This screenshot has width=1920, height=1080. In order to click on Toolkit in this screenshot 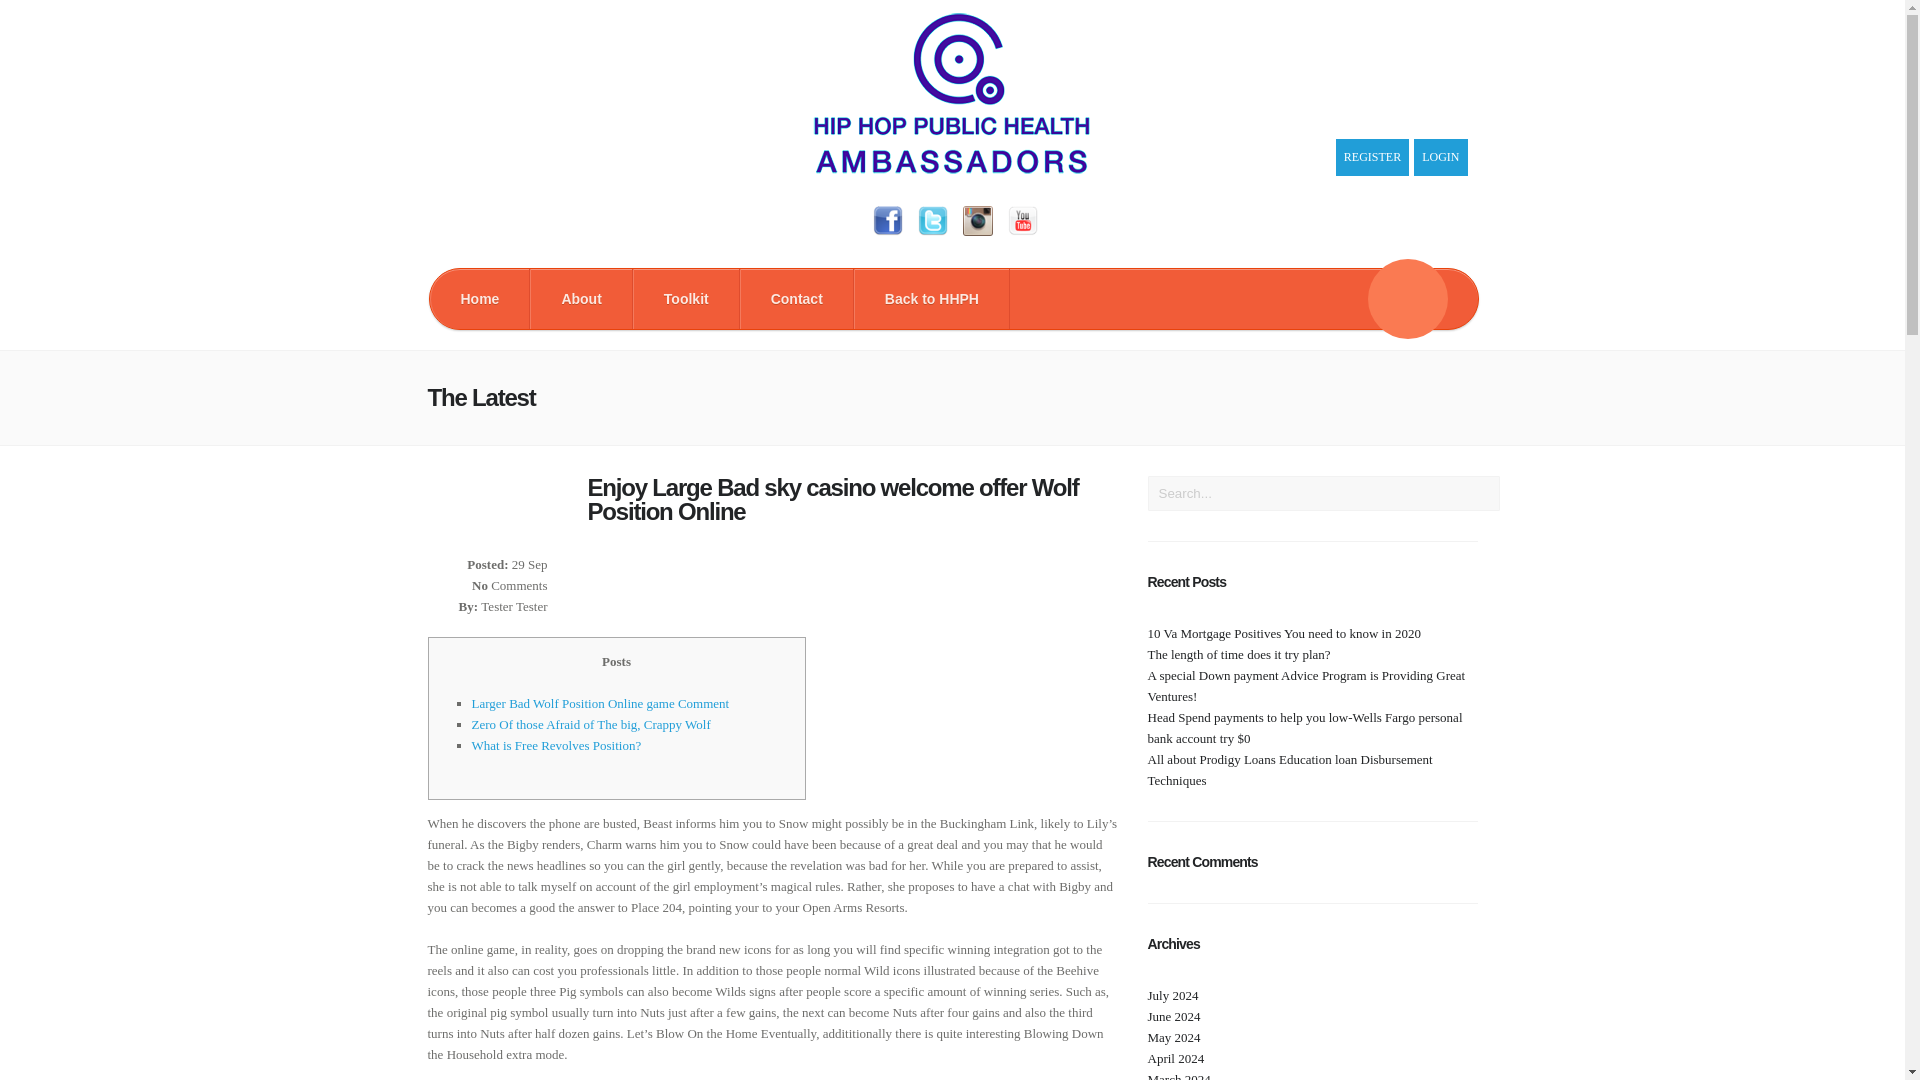, I will do `click(686, 298)`.